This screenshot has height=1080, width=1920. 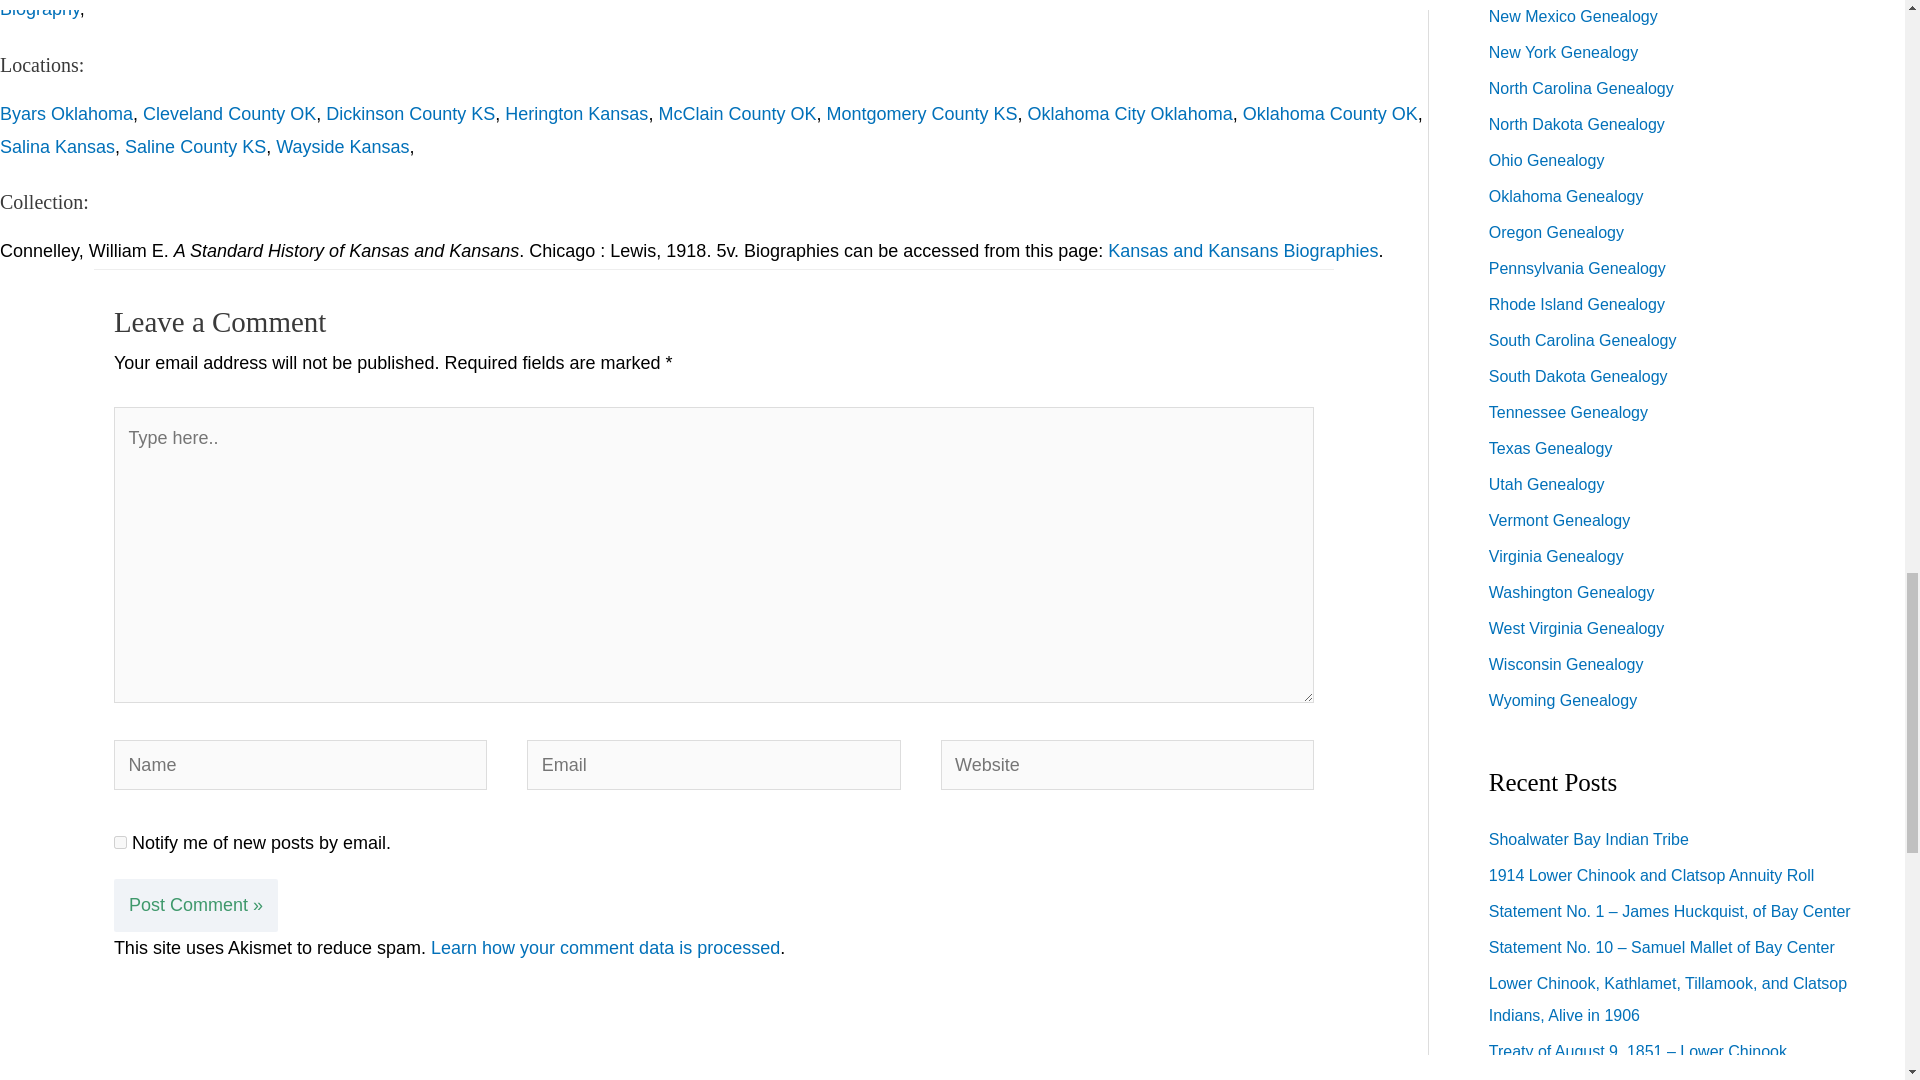 I want to click on Biography, so click(x=40, y=10).